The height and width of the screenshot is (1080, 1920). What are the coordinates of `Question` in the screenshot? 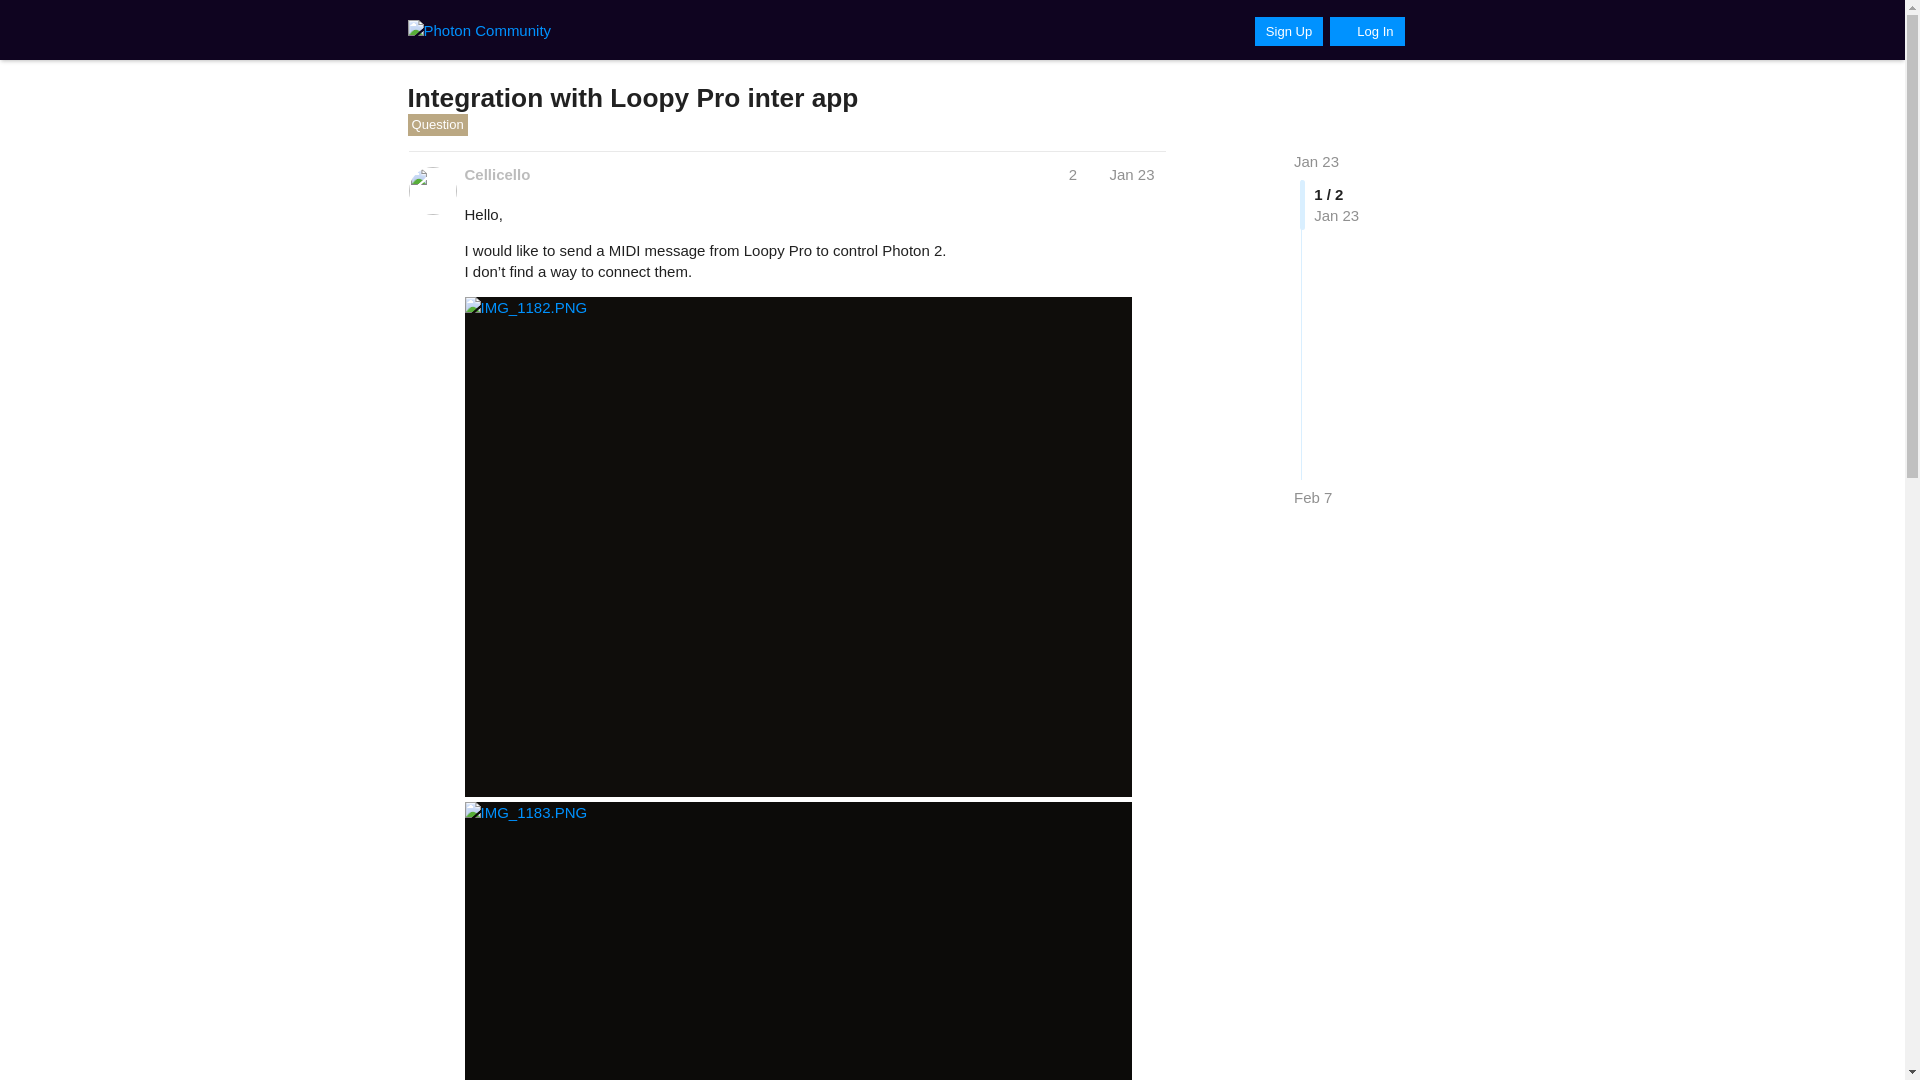 It's located at (438, 125).